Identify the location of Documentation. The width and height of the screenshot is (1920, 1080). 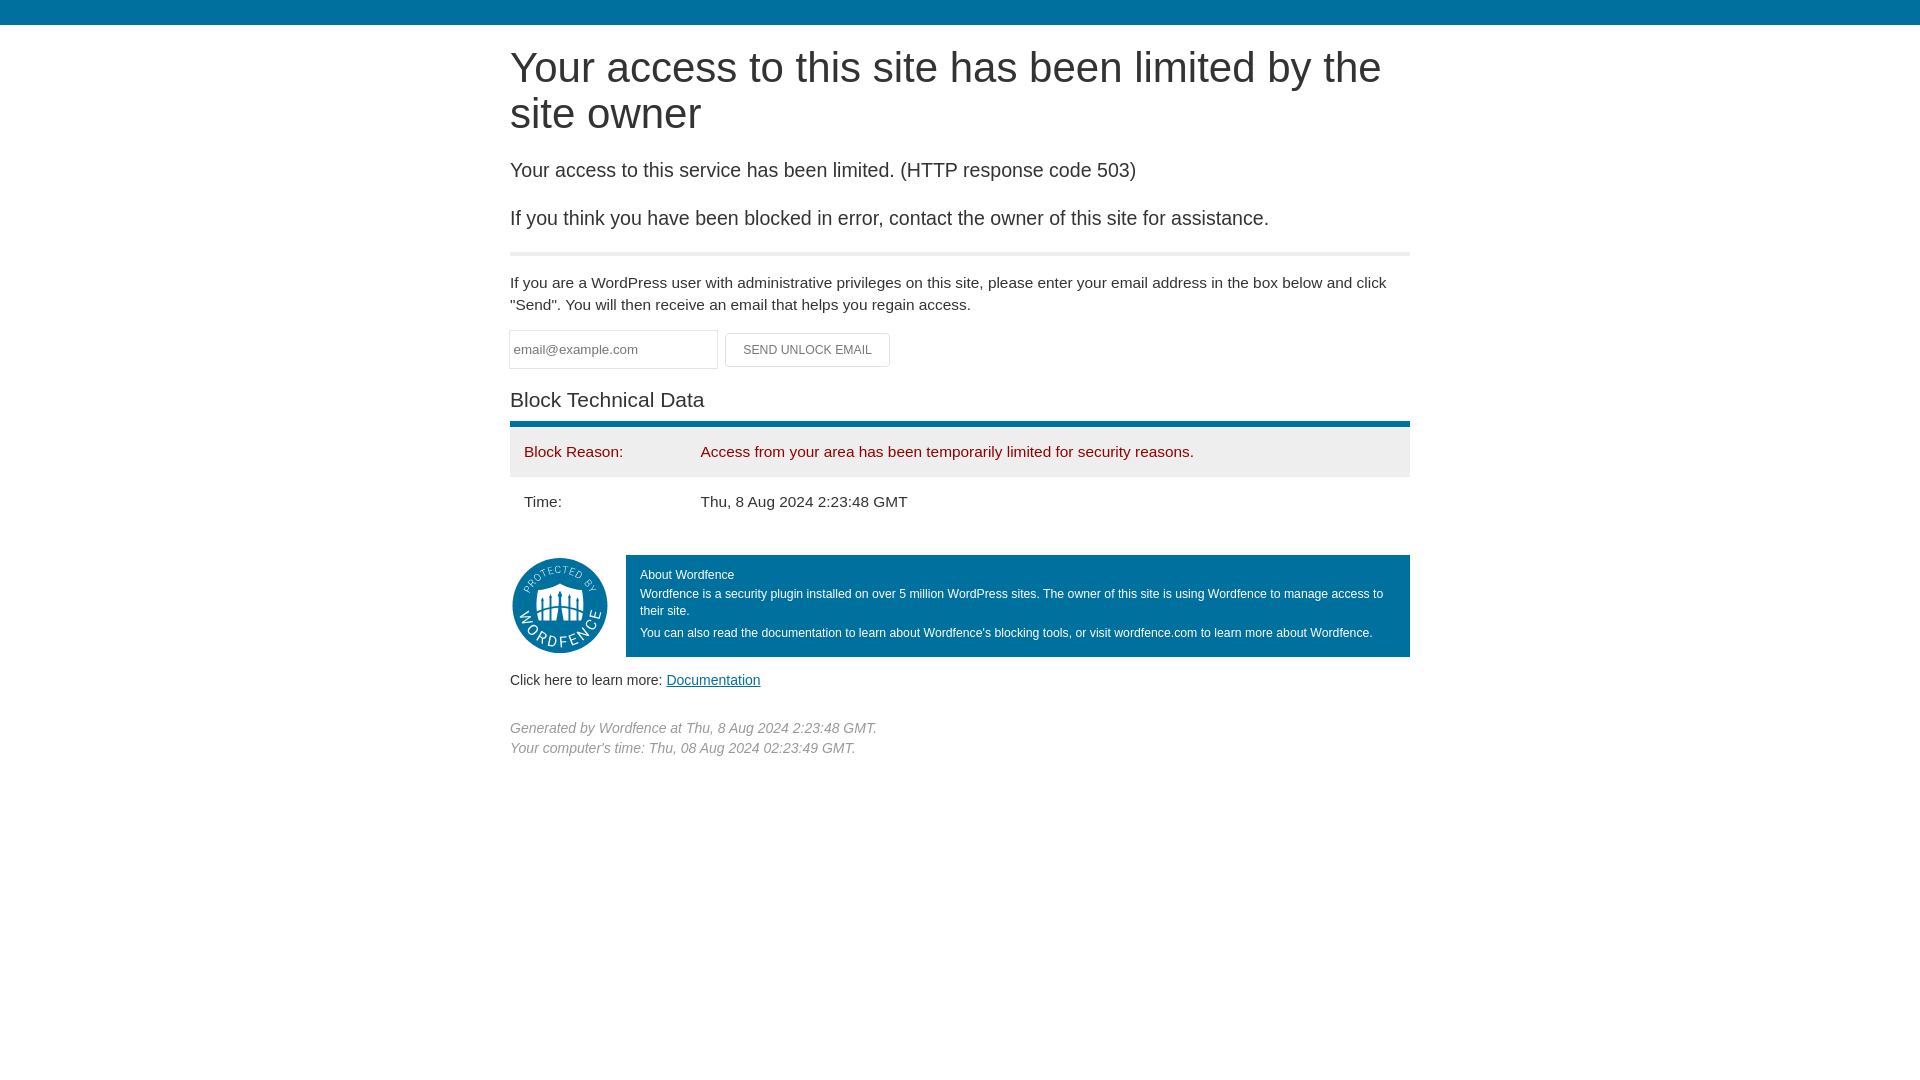
(713, 679).